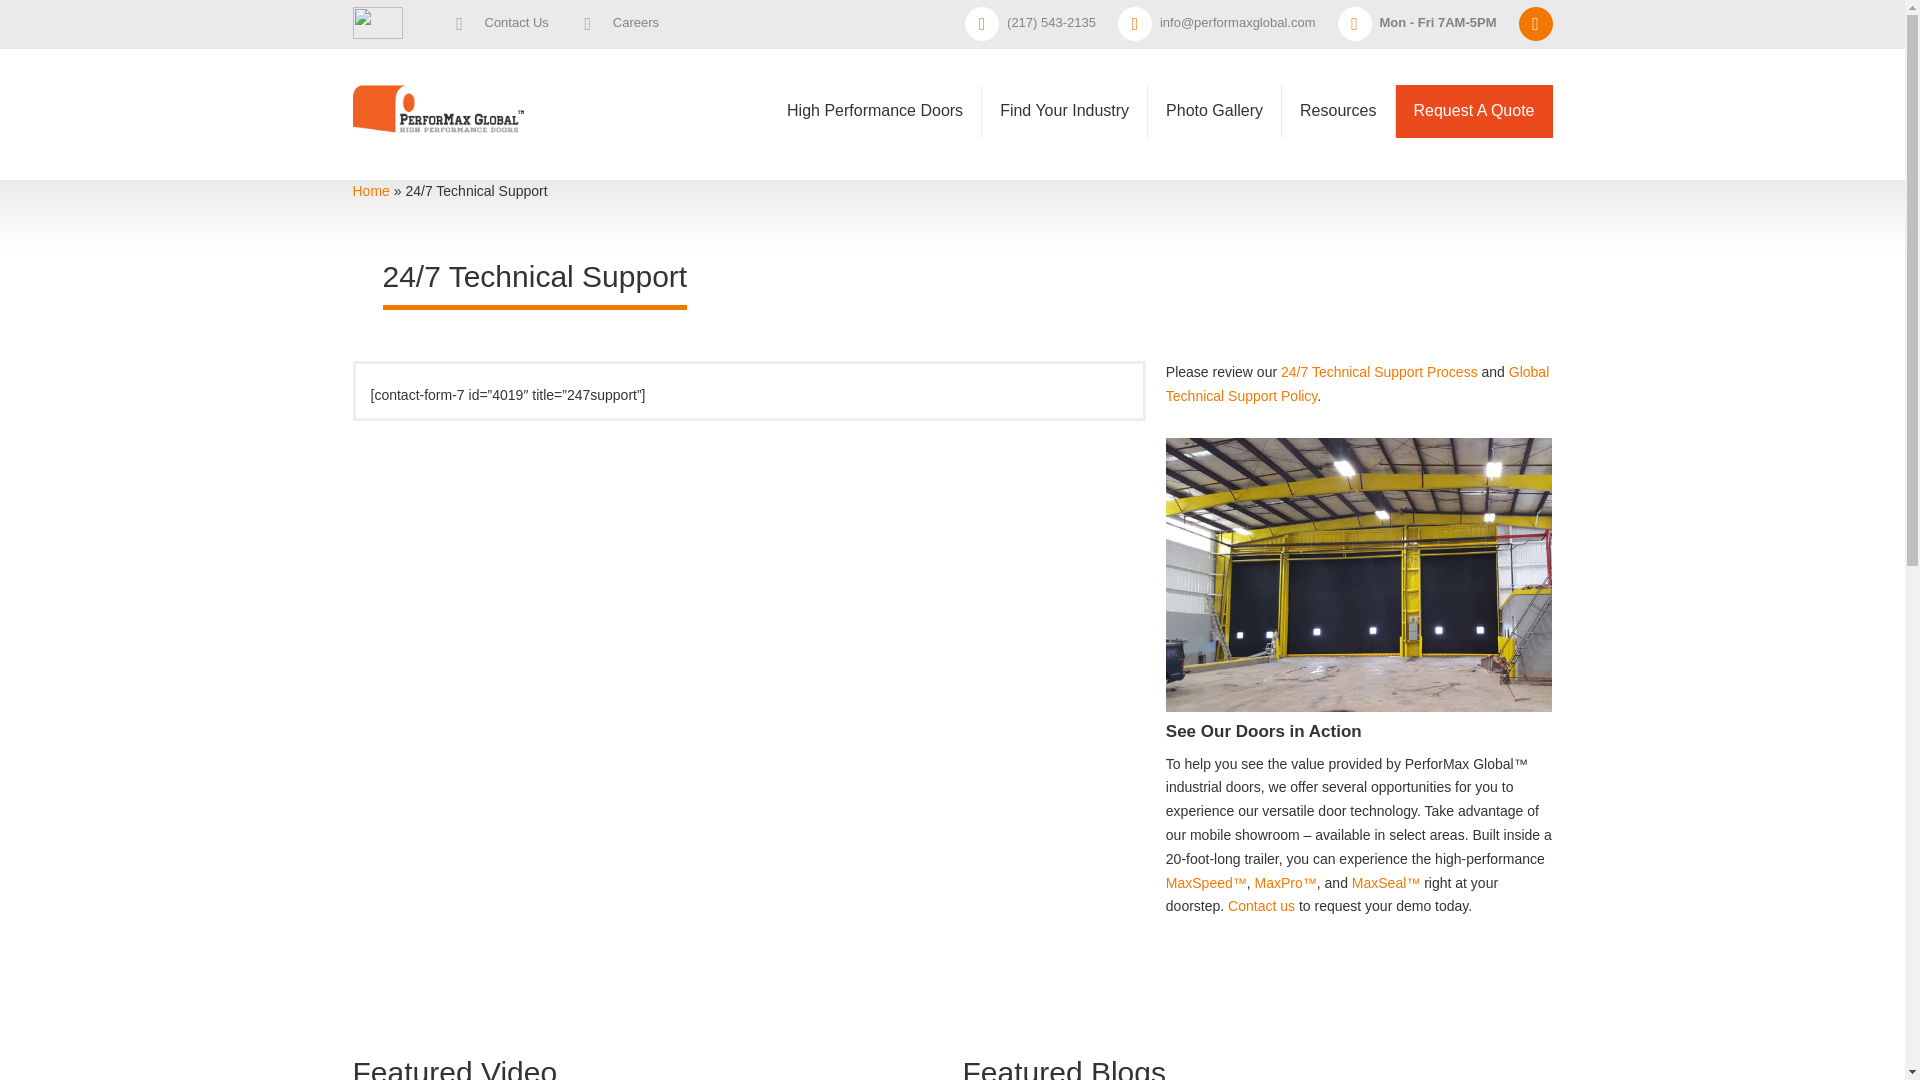 Image resolution: width=1920 pixels, height=1080 pixels. I want to click on High Performance Doors, so click(875, 100).